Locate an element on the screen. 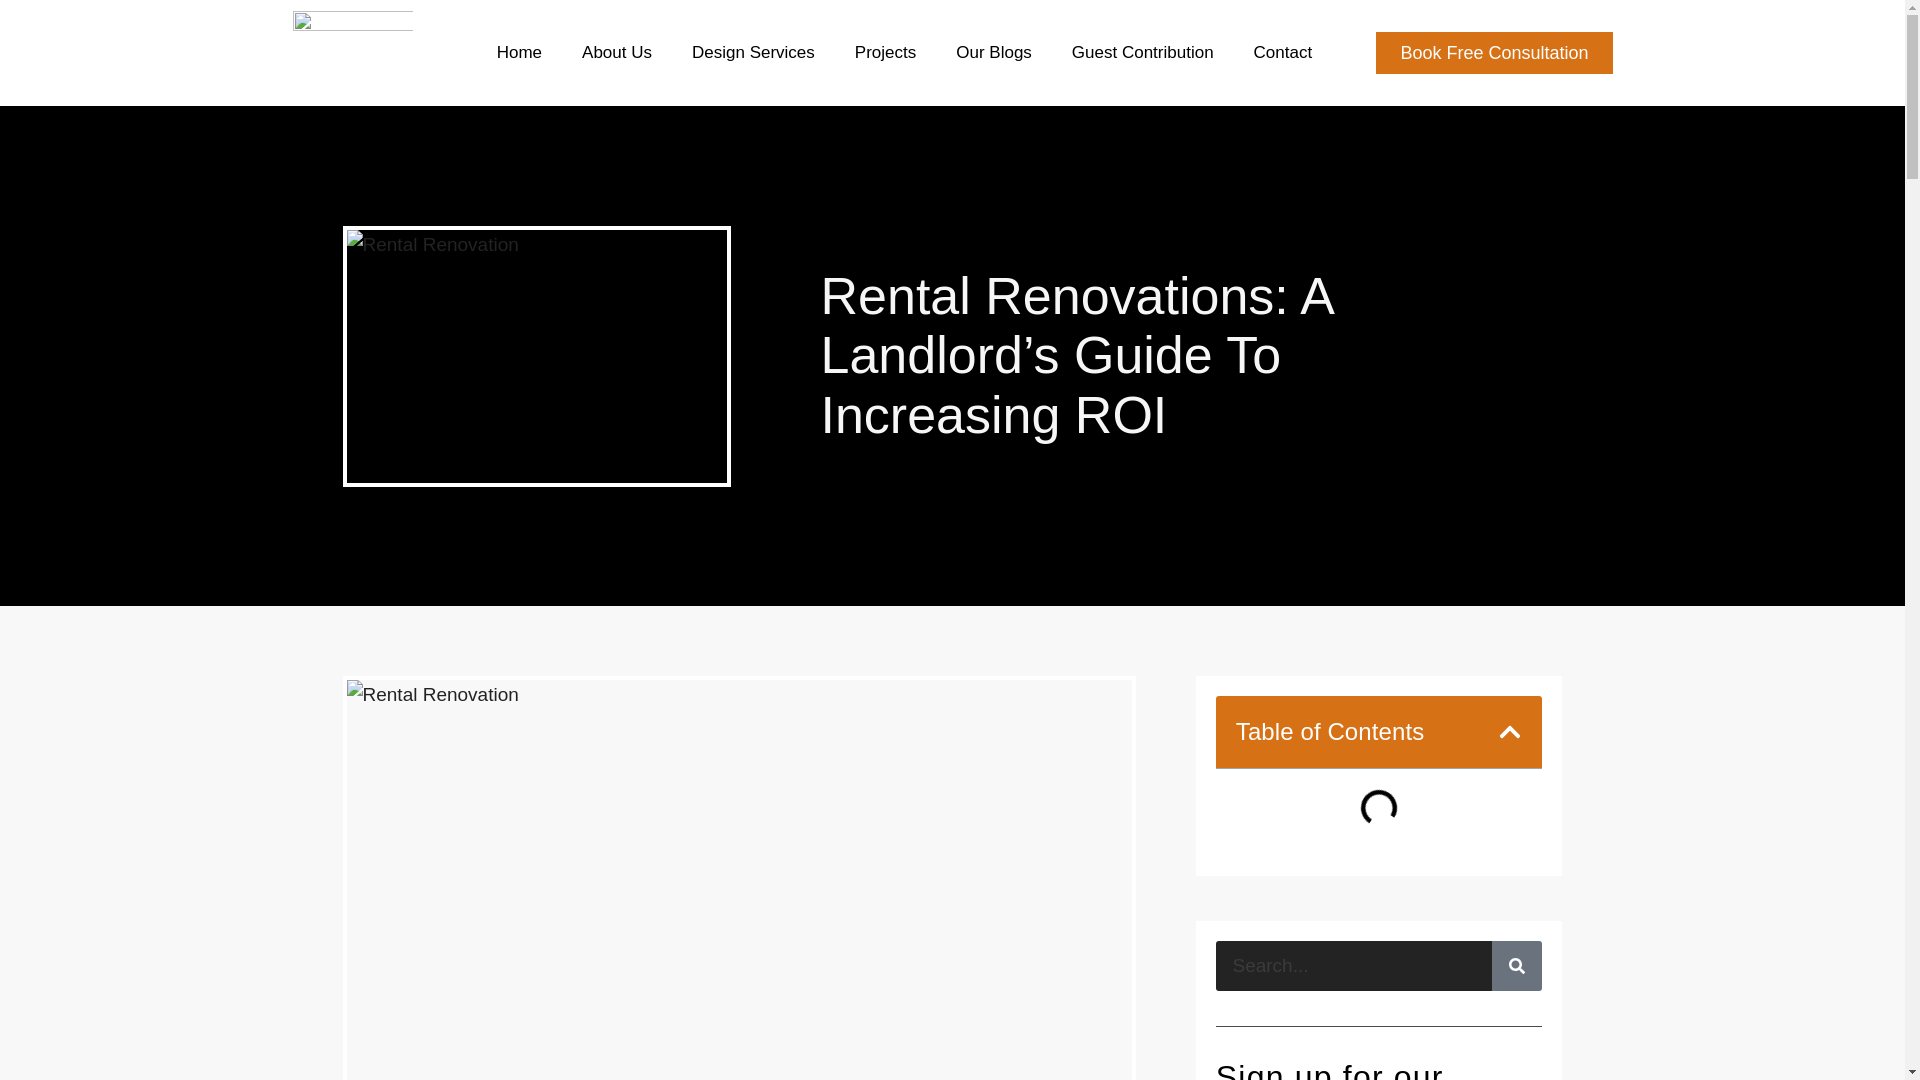 The image size is (1920, 1080). Projects is located at coordinates (886, 52).